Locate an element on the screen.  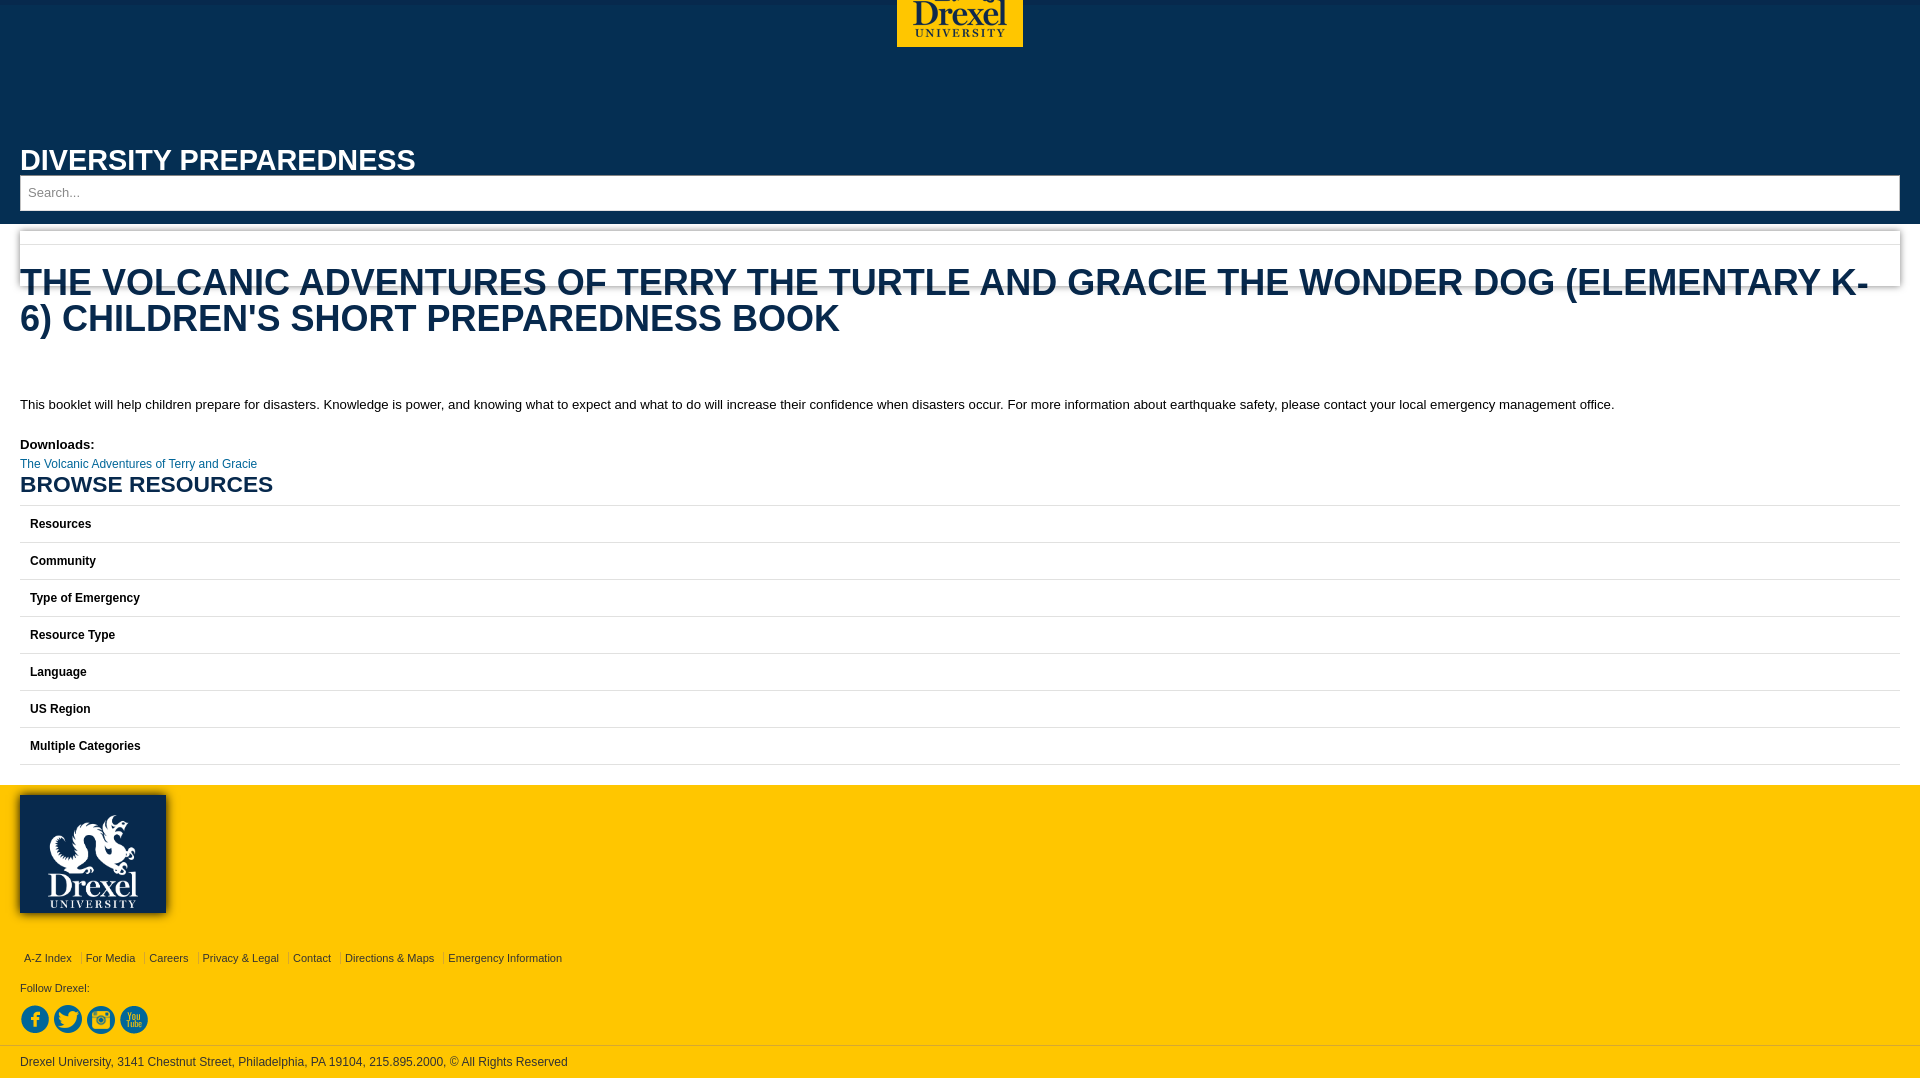
Type of Emergency is located at coordinates (960, 597).